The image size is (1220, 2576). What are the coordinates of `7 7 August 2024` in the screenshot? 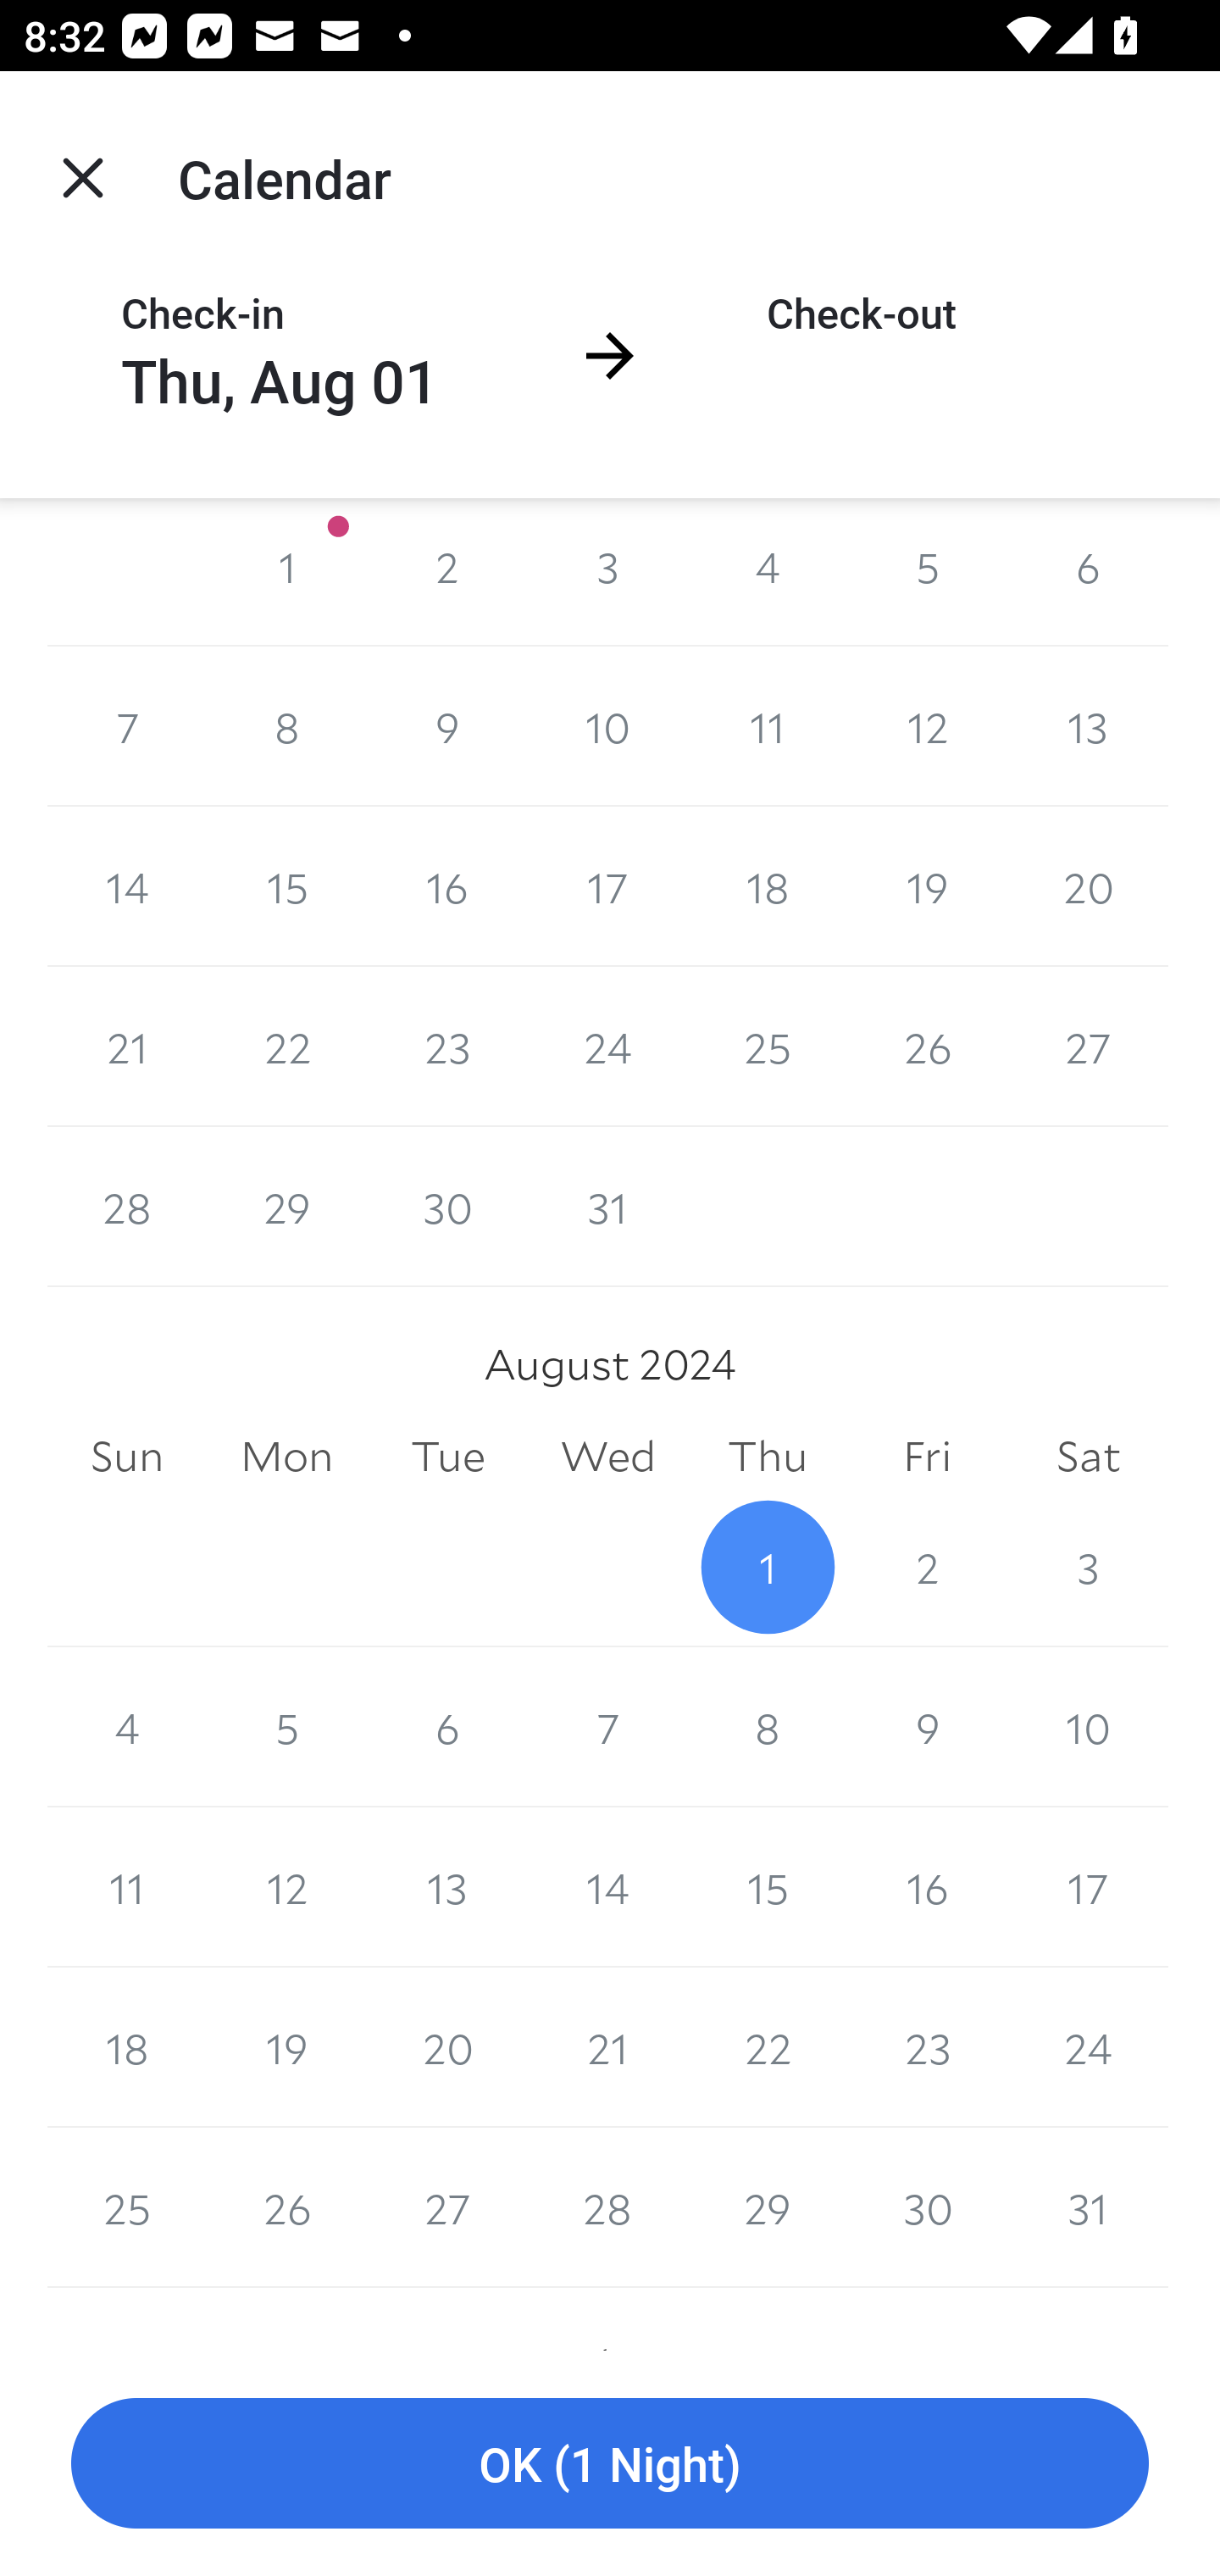 It's located at (608, 1727).